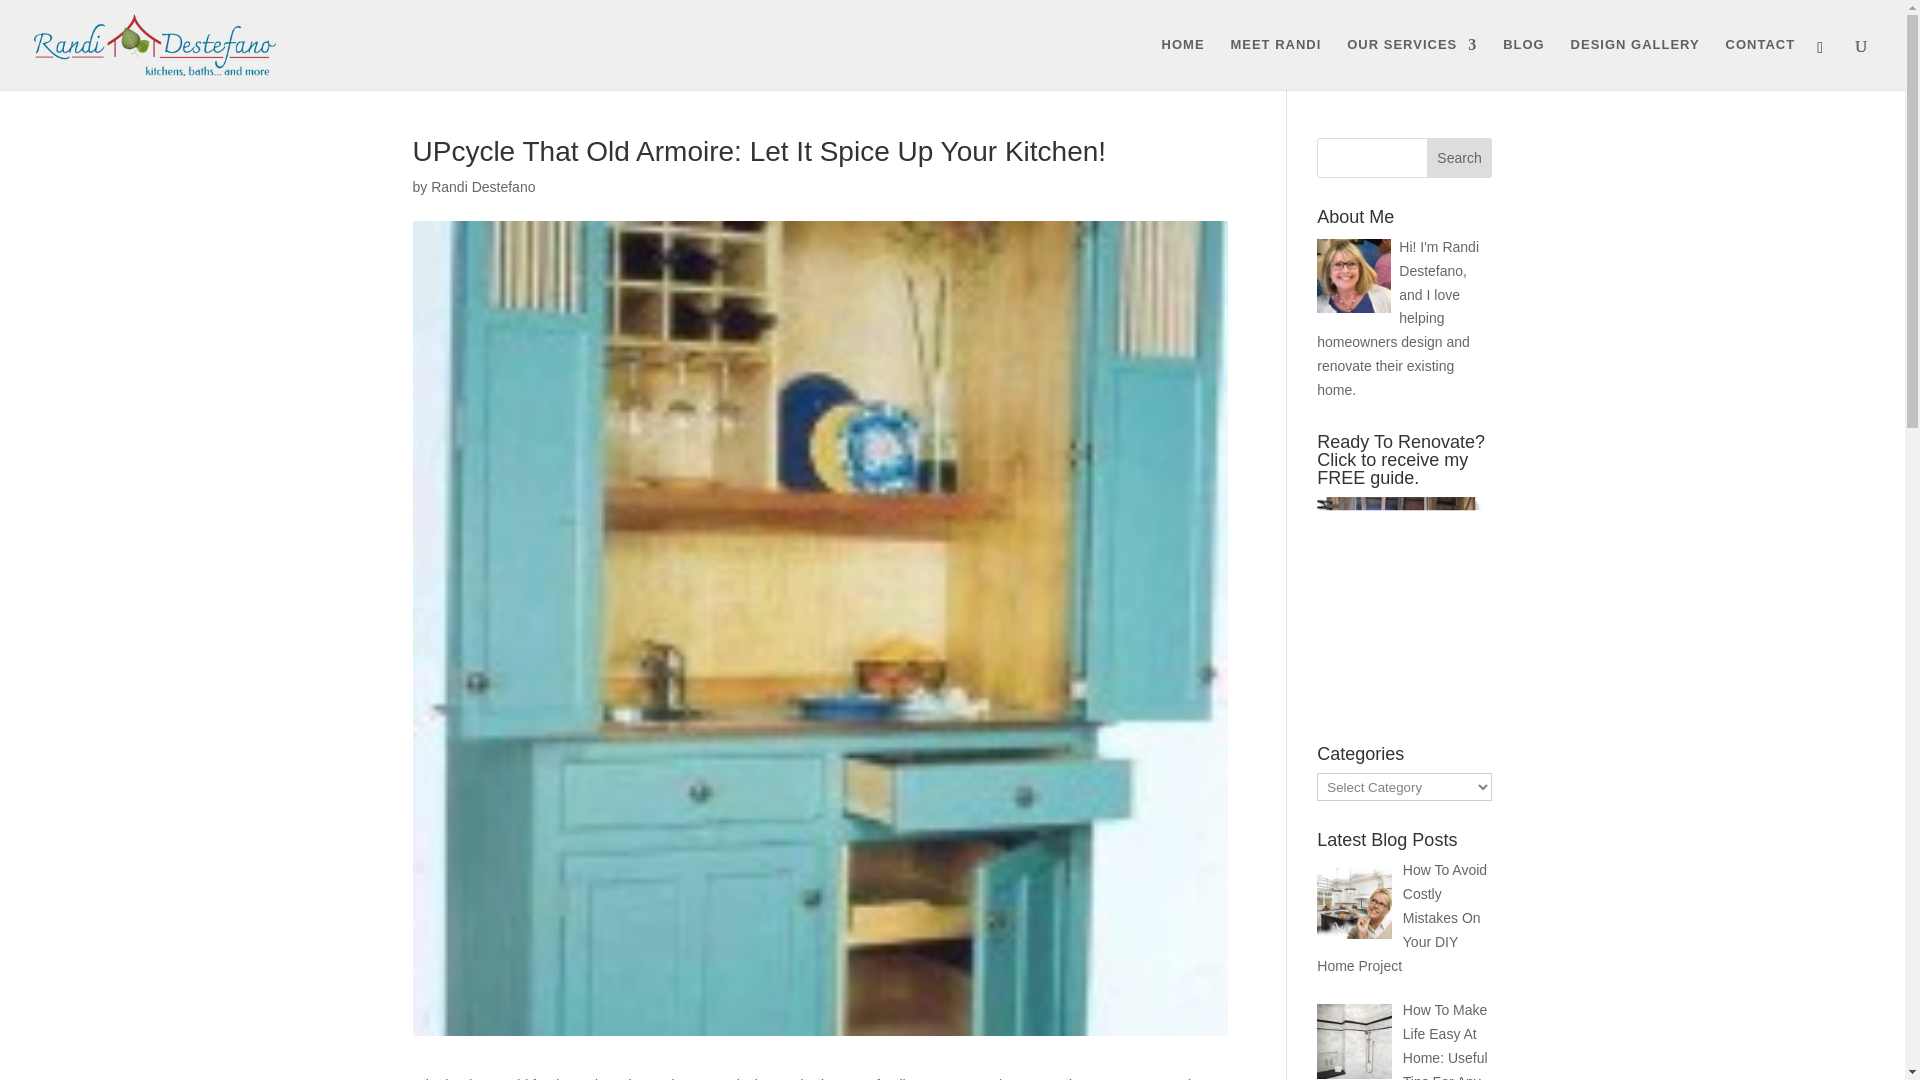 The image size is (1920, 1080). What do you see at coordinates (1760, 63) in the screenshot?
I see `CONTACT` at bounding box center [1760, 63].